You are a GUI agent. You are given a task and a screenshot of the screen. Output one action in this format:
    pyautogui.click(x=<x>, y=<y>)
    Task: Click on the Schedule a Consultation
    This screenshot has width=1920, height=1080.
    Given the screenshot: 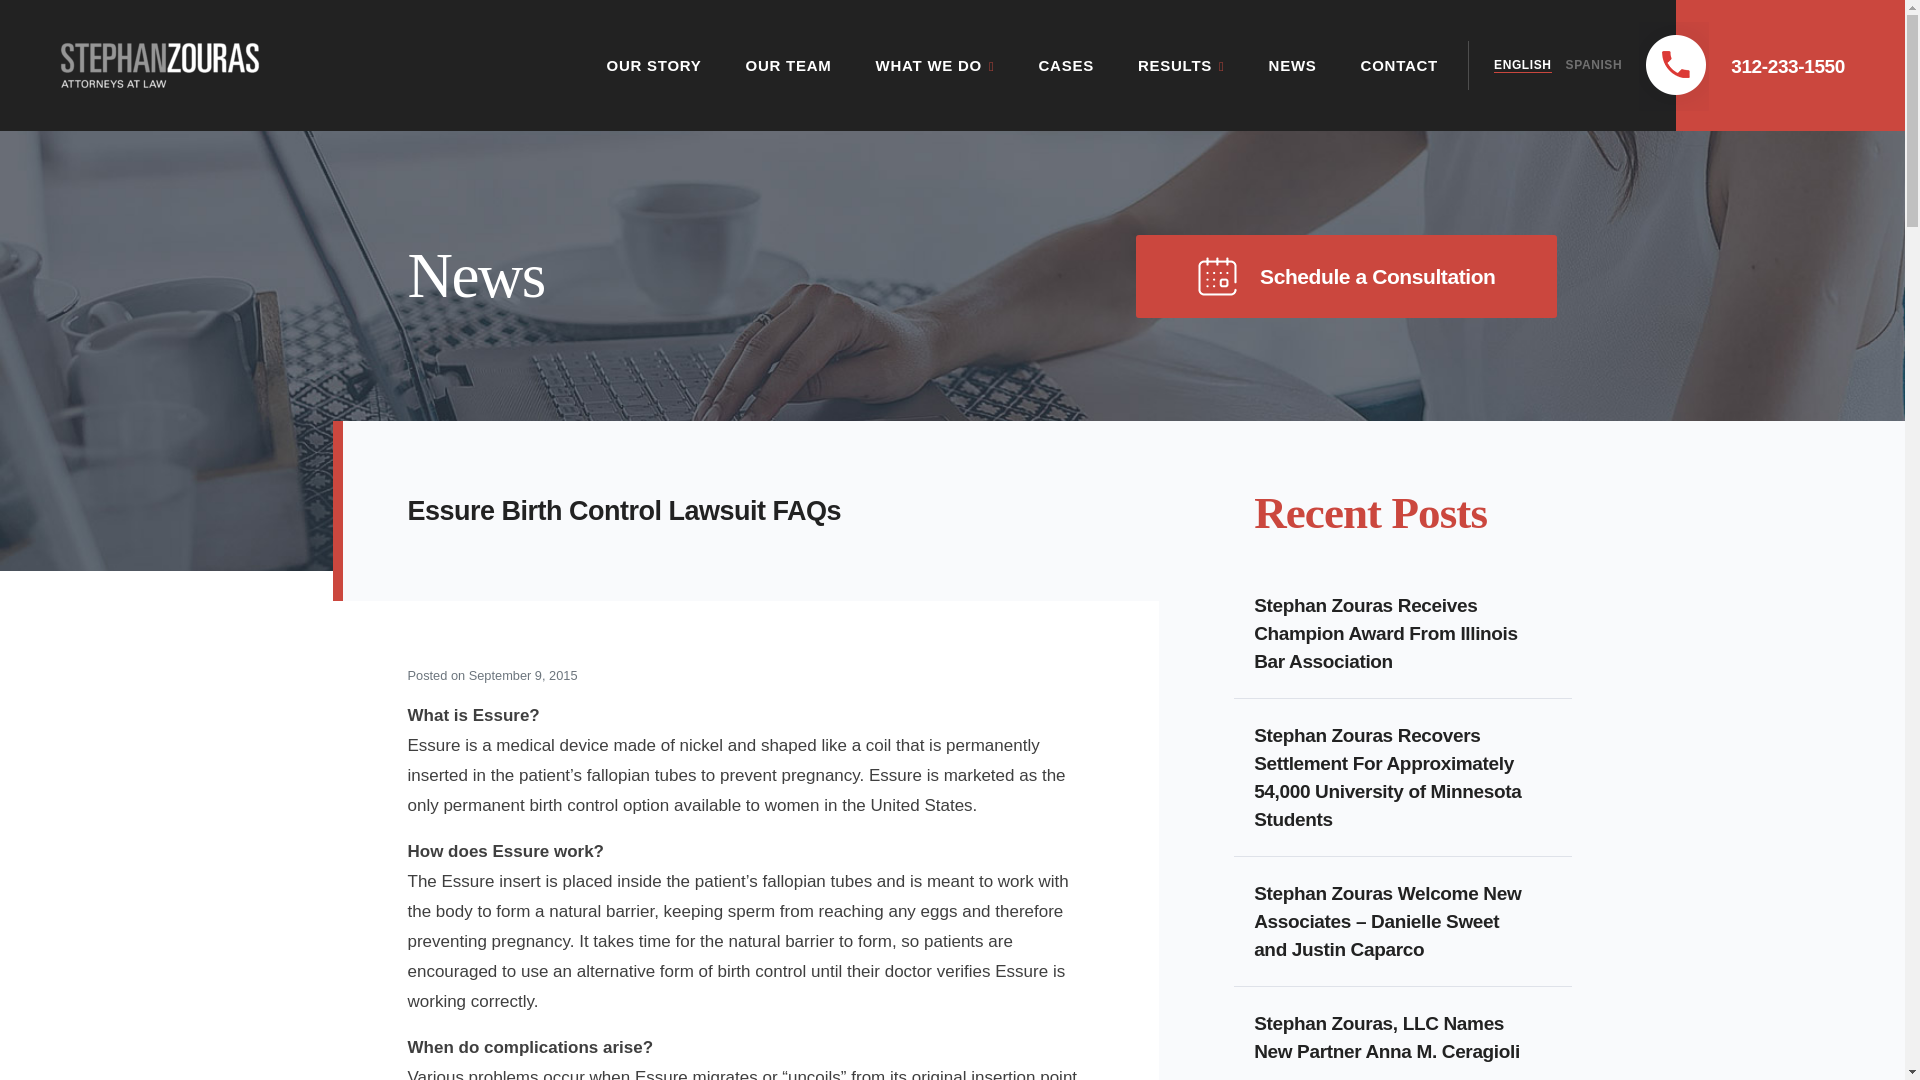 What is the action you would take?
    pyautogui.click(x=1346, y=276)
    